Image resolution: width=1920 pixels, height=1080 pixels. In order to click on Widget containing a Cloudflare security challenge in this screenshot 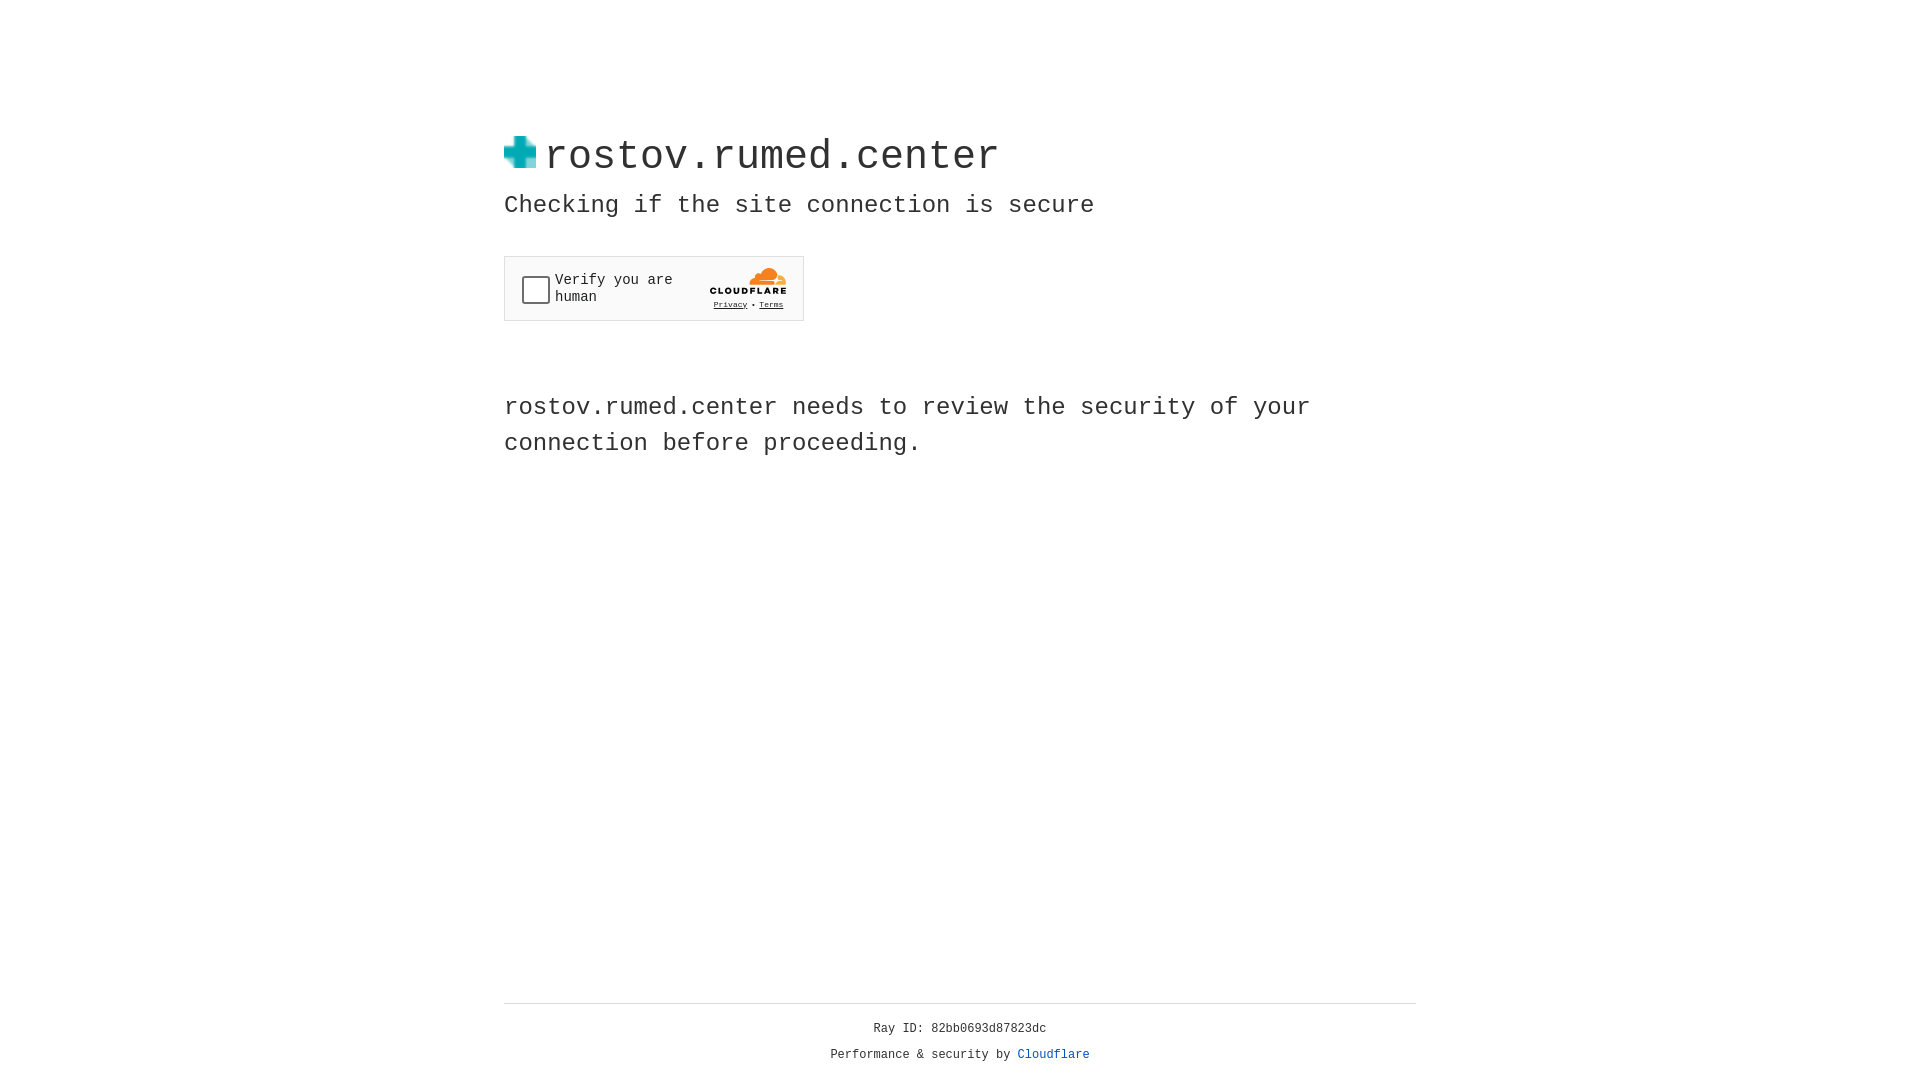, I will do `click(654, 288)`.